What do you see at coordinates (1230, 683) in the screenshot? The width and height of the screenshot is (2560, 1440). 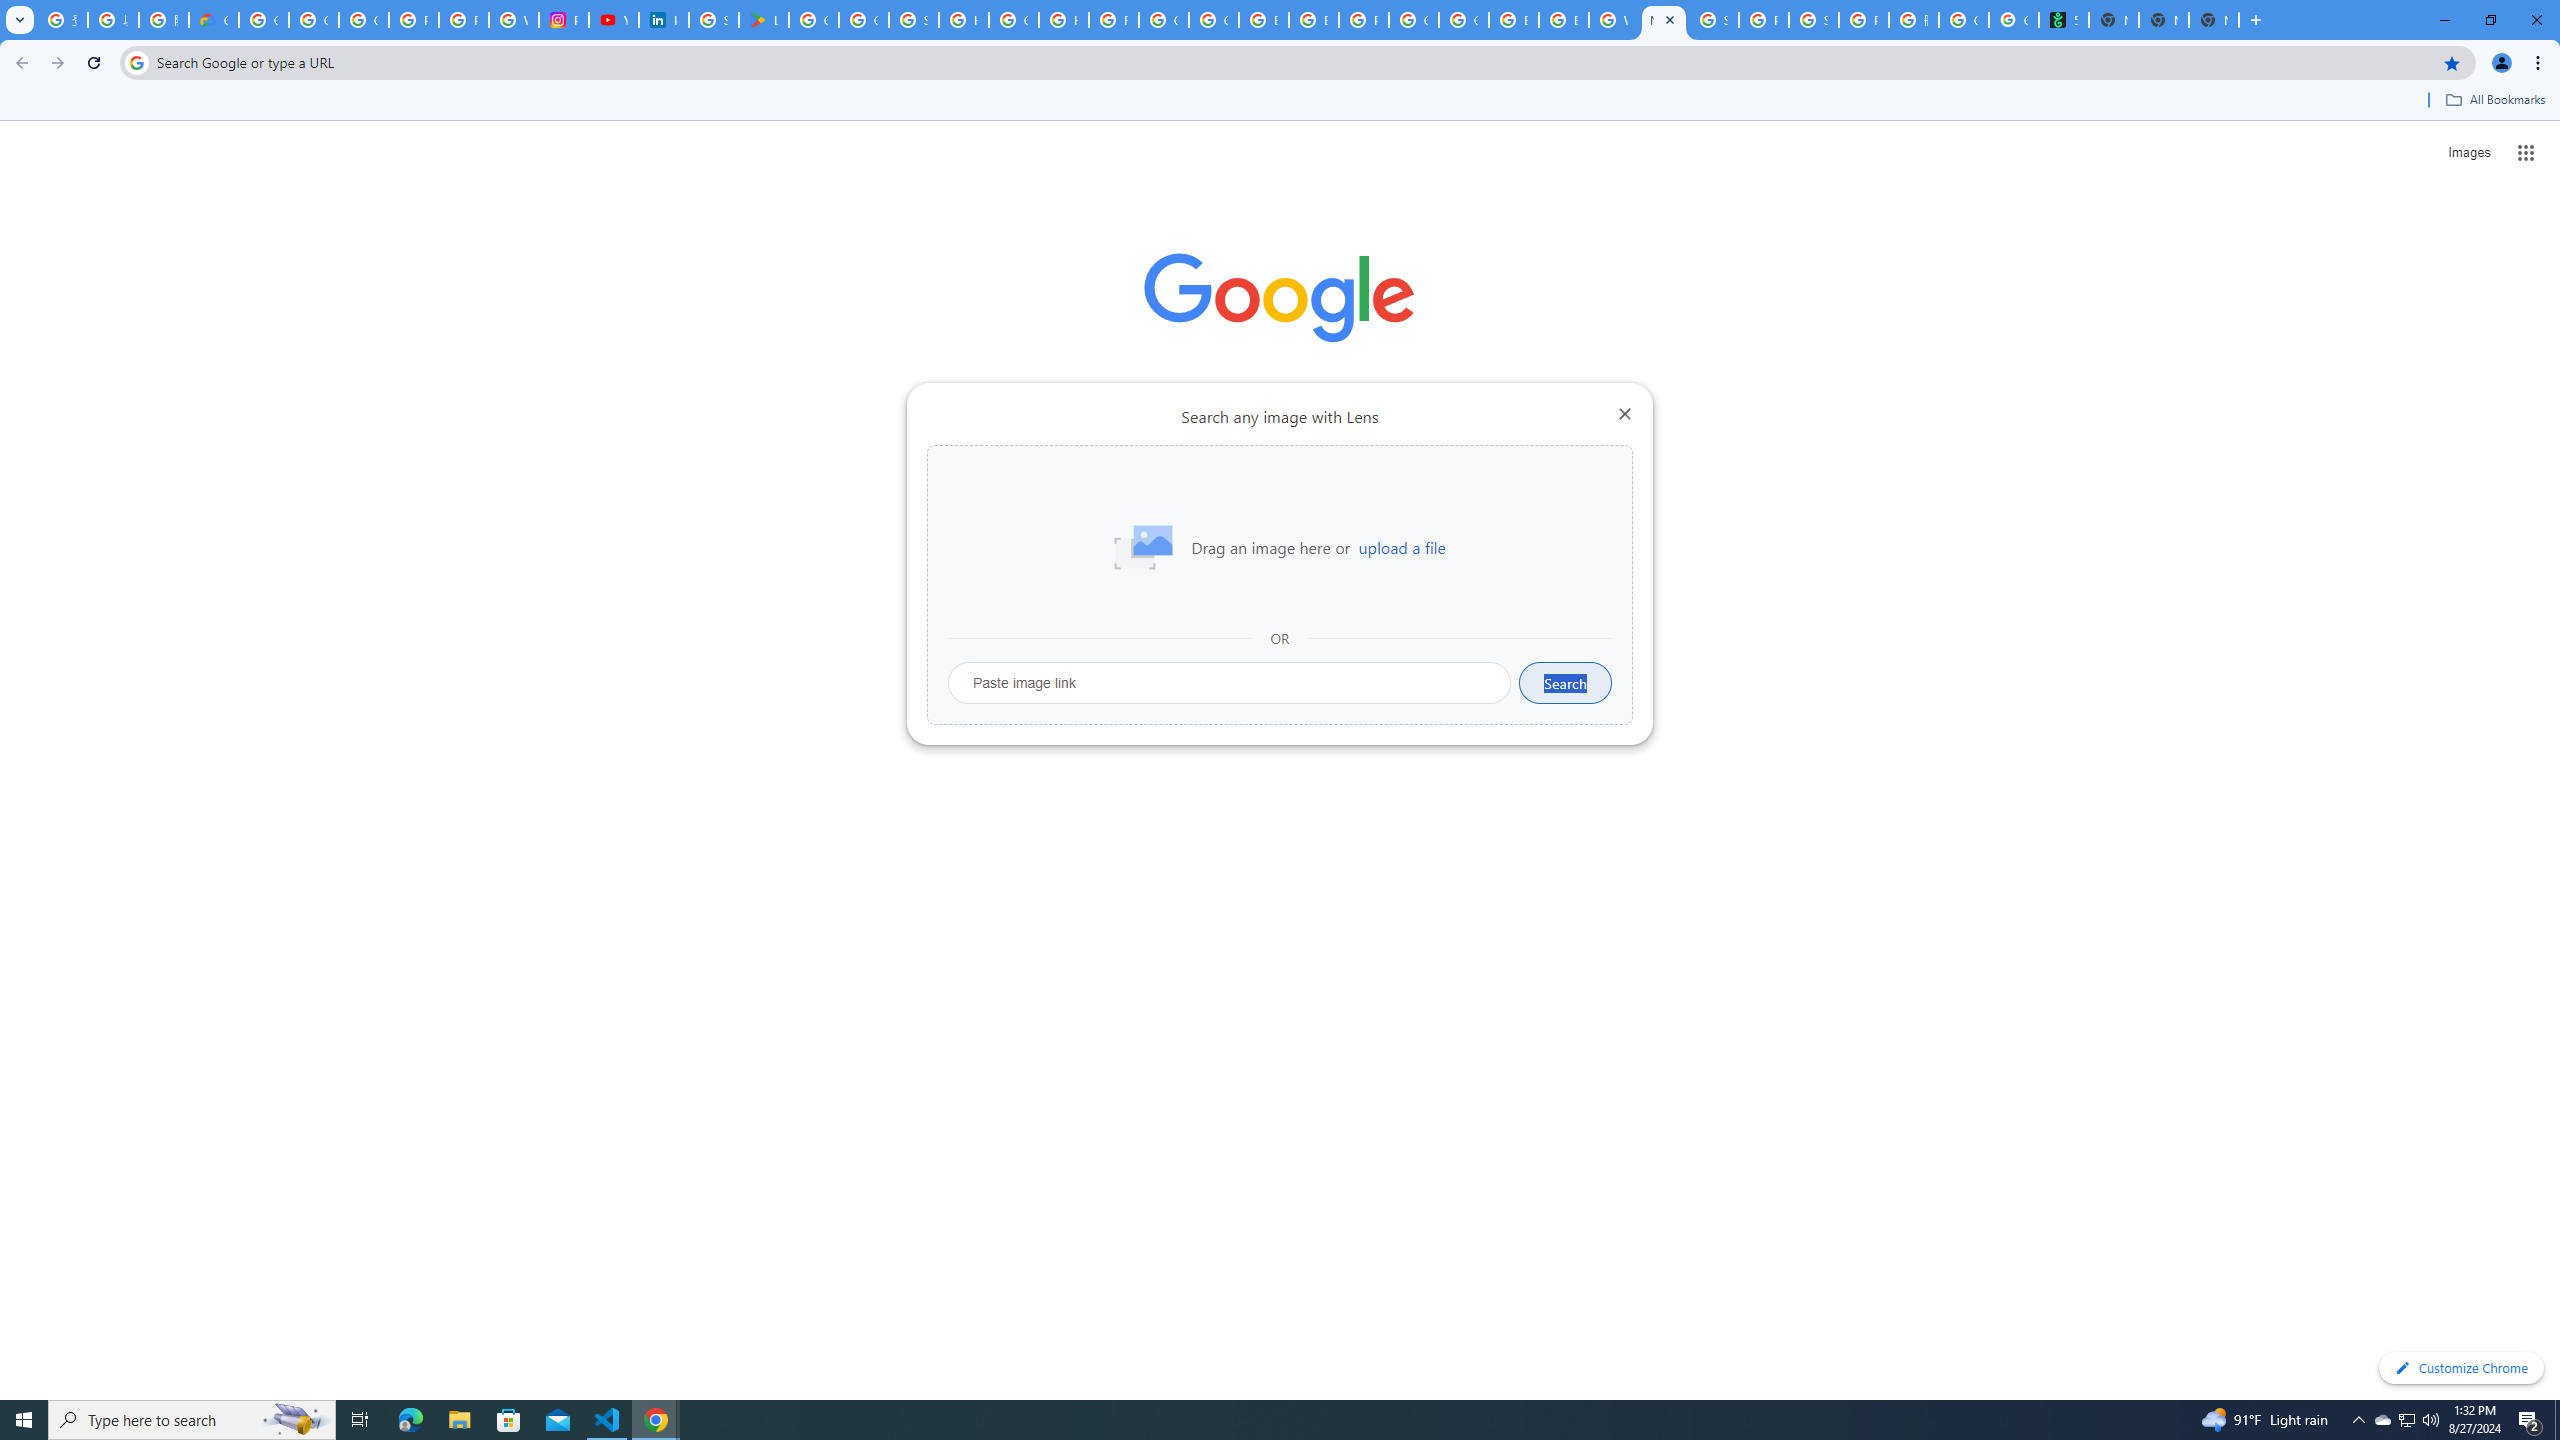 I see `Paste image link` at bounding box center [1230, 683].